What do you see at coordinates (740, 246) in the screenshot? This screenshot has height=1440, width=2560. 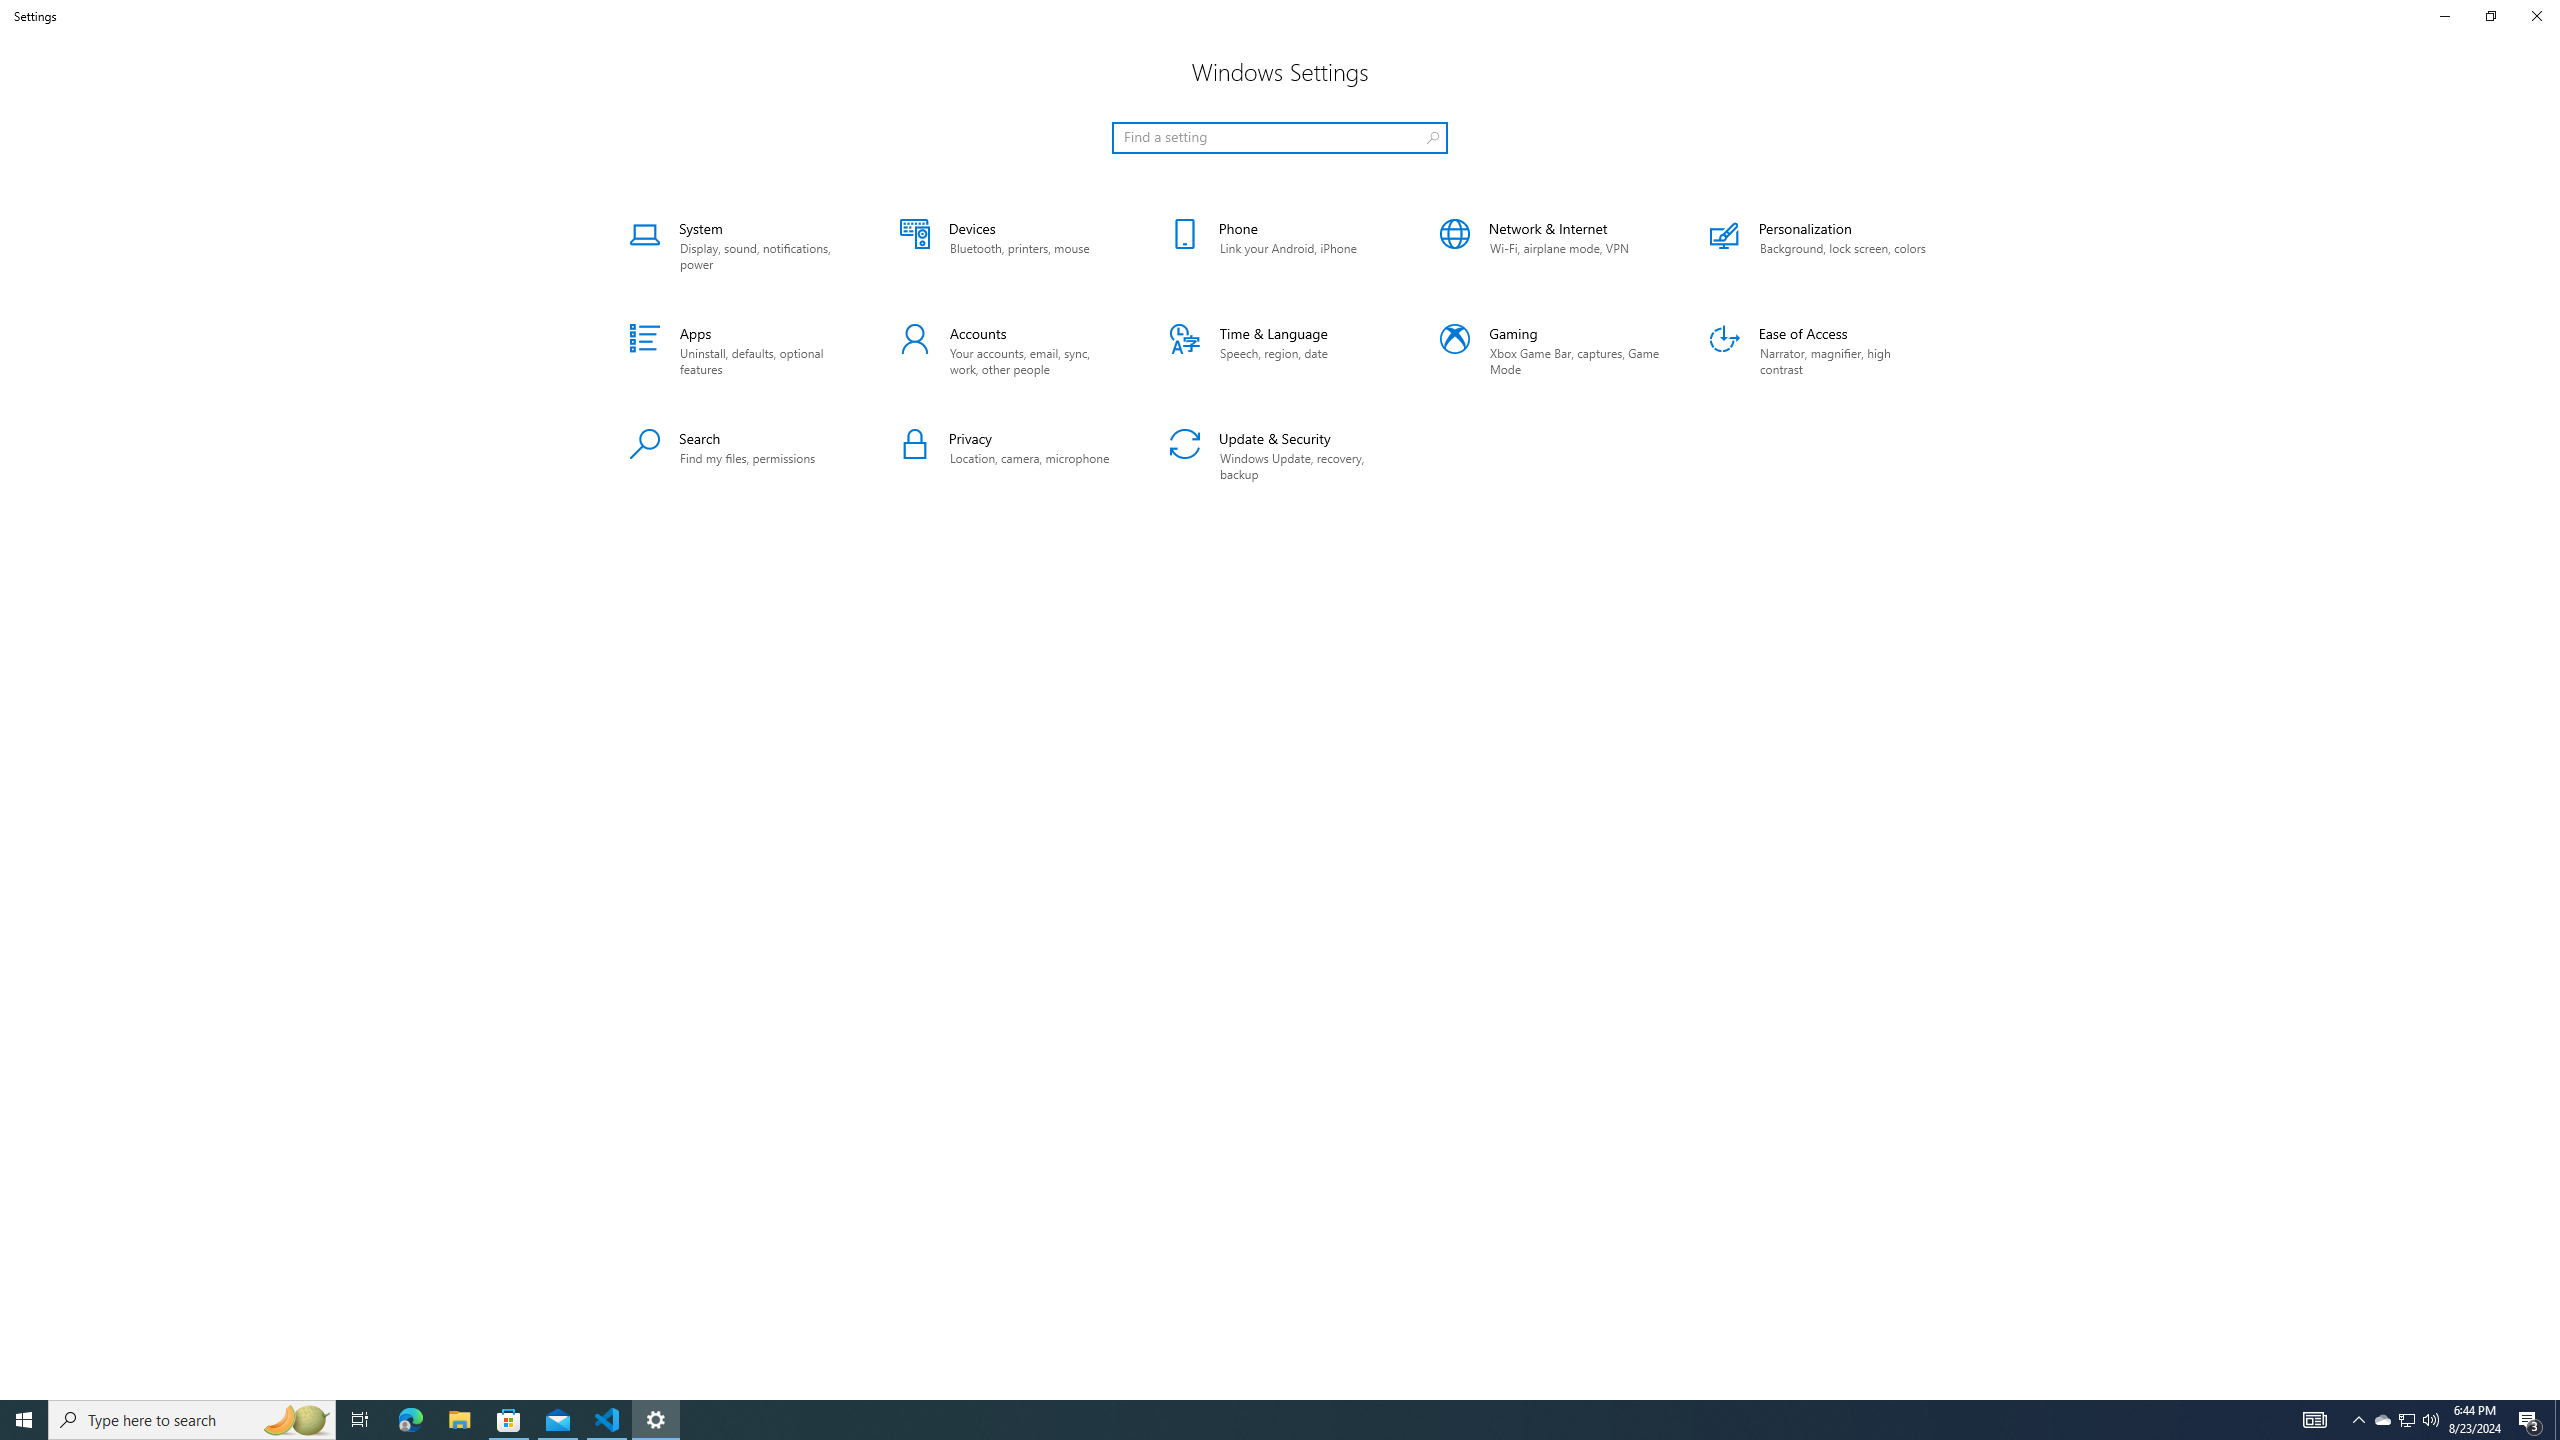 I see `System` at bounding box center [740, 246].